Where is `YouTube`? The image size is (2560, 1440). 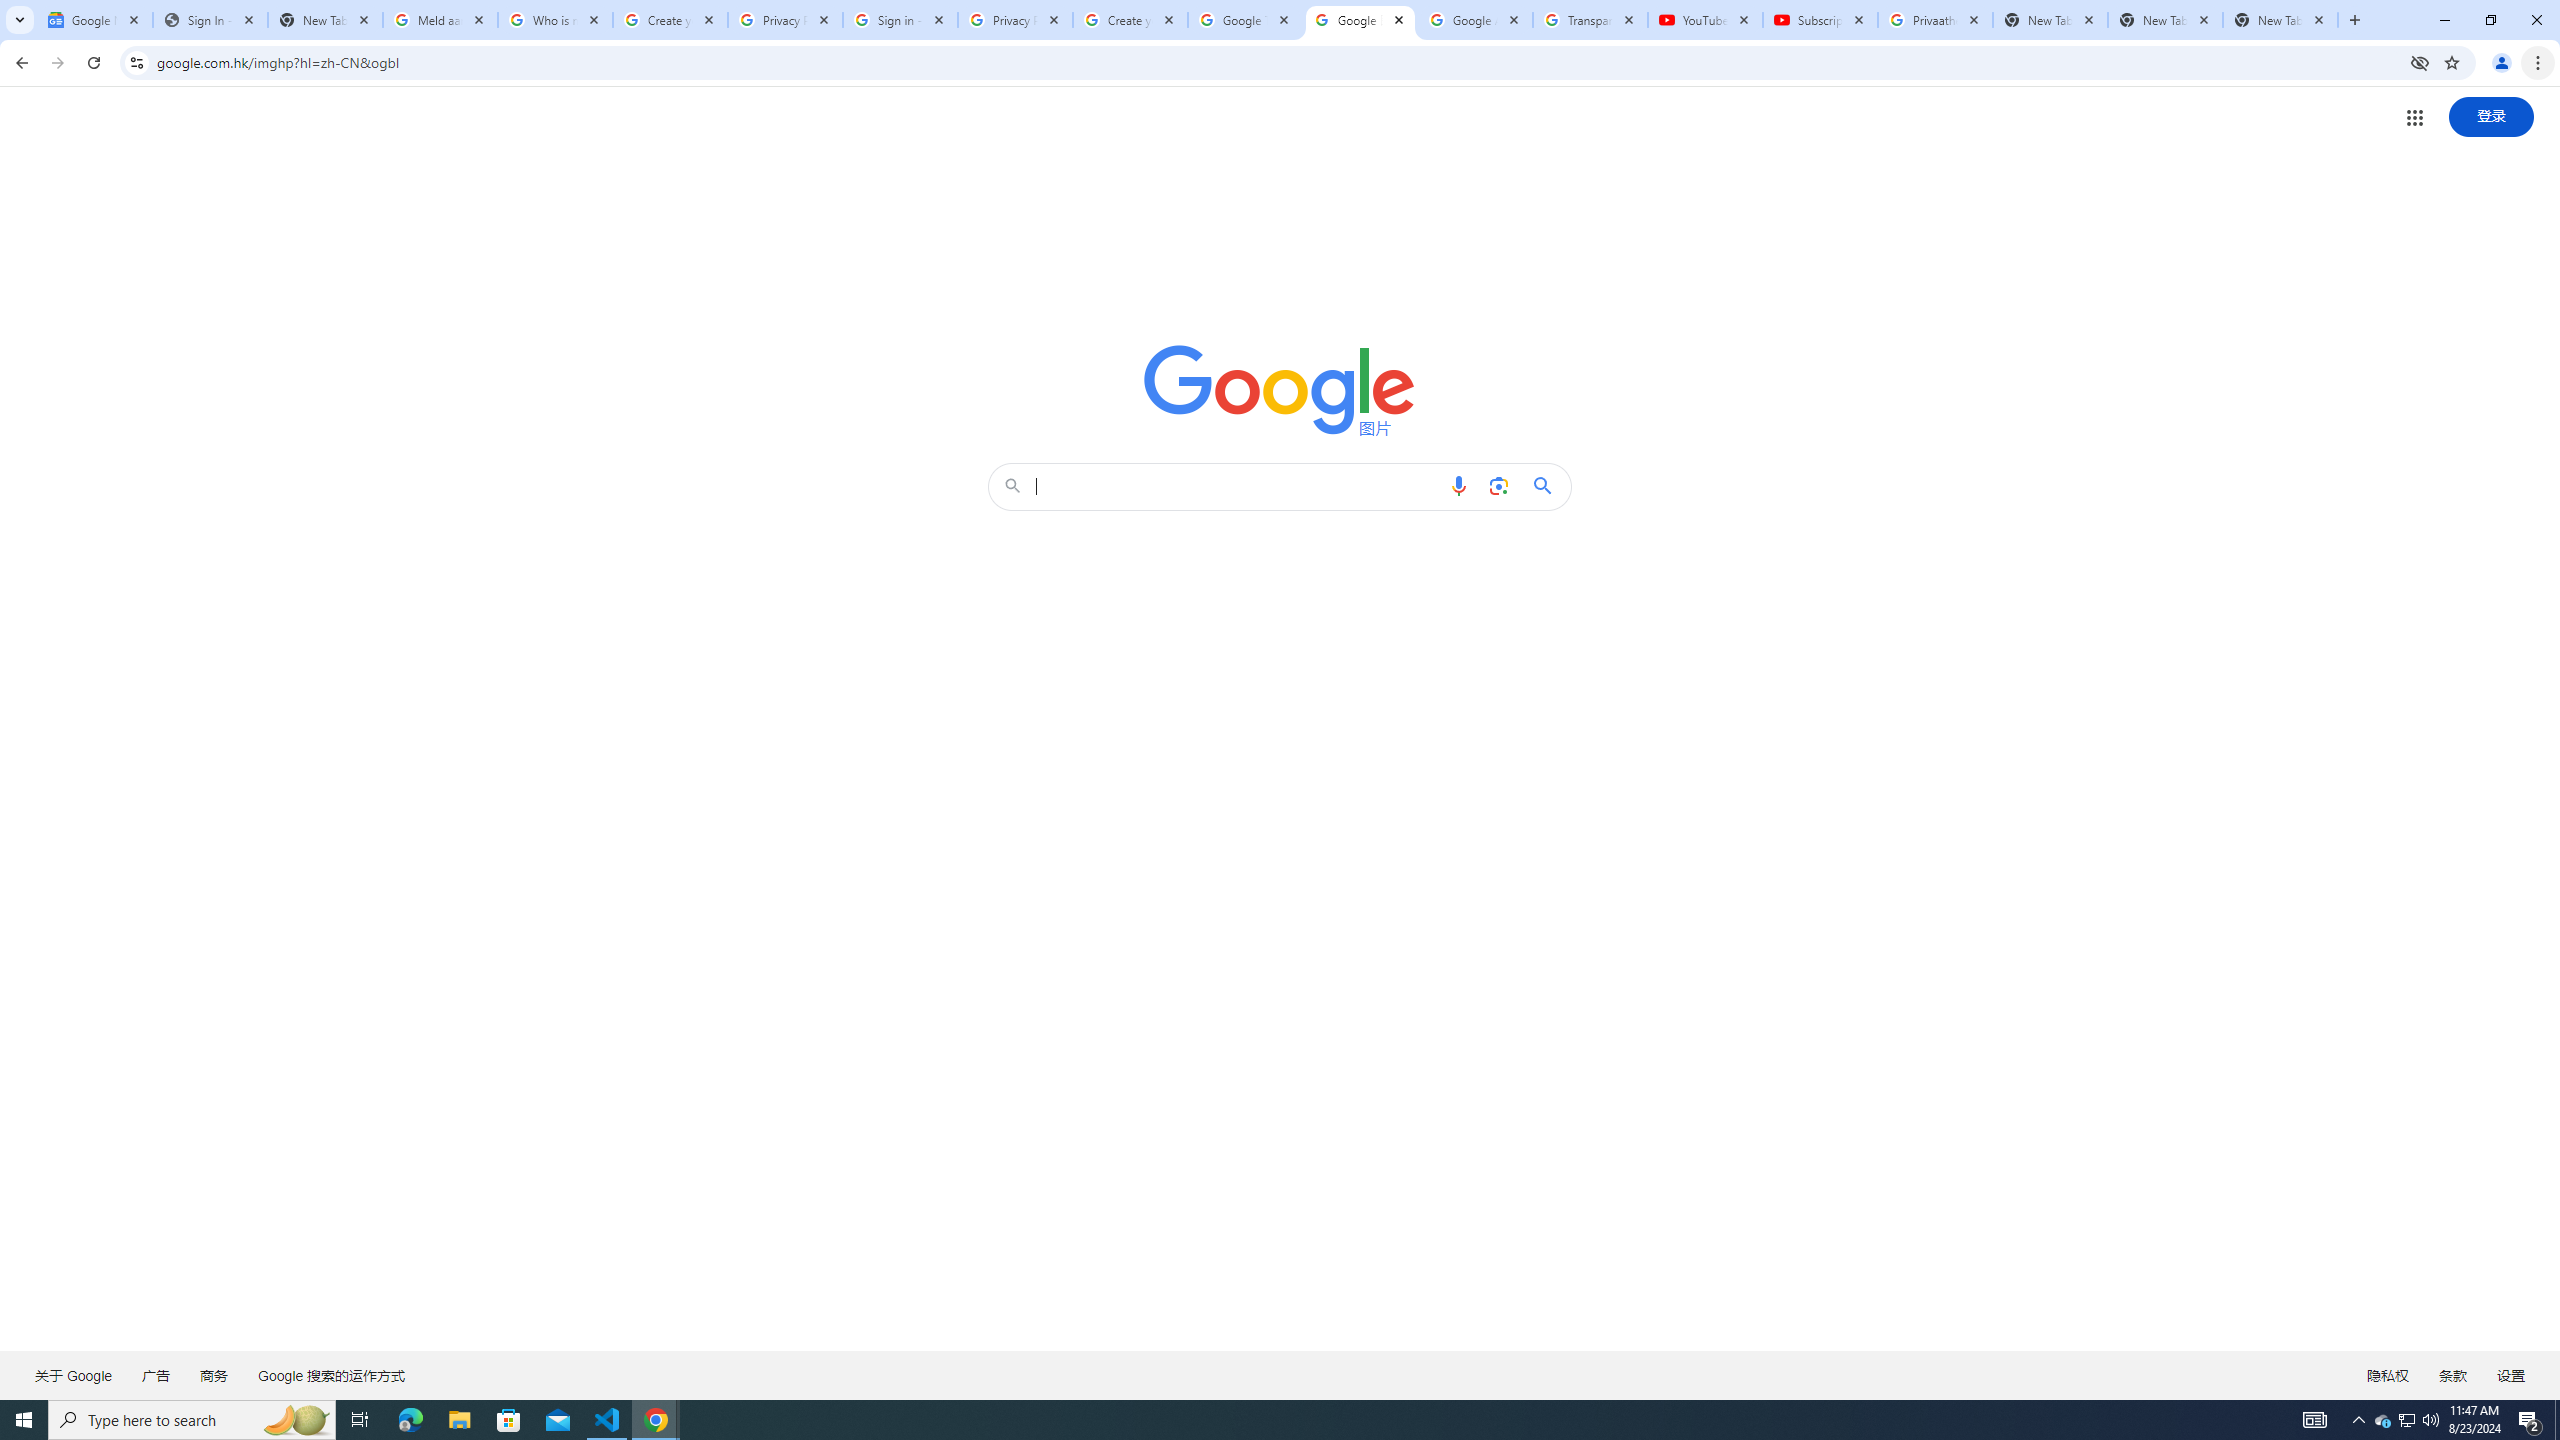 YouTube is located at coordinates (1704, 20).